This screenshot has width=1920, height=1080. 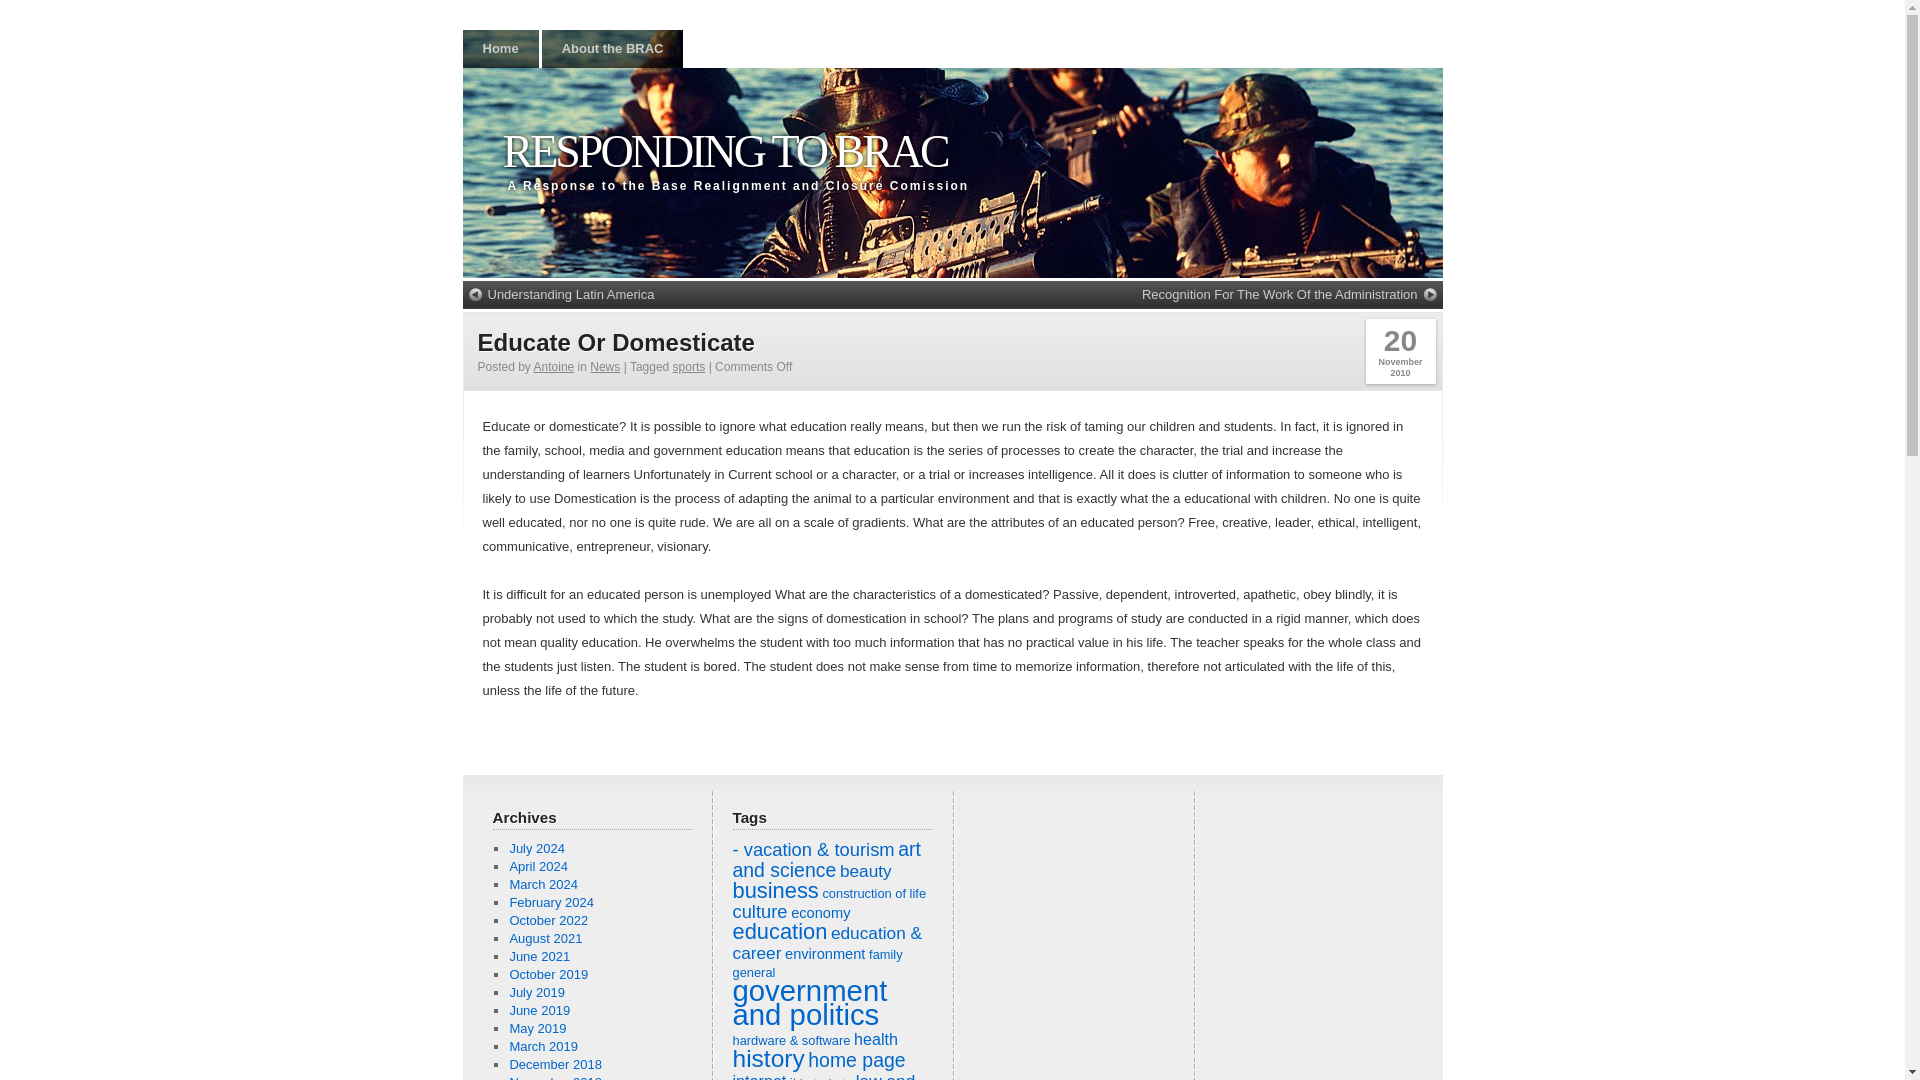 I want to click on July 2024, so click(x=539, y=956).